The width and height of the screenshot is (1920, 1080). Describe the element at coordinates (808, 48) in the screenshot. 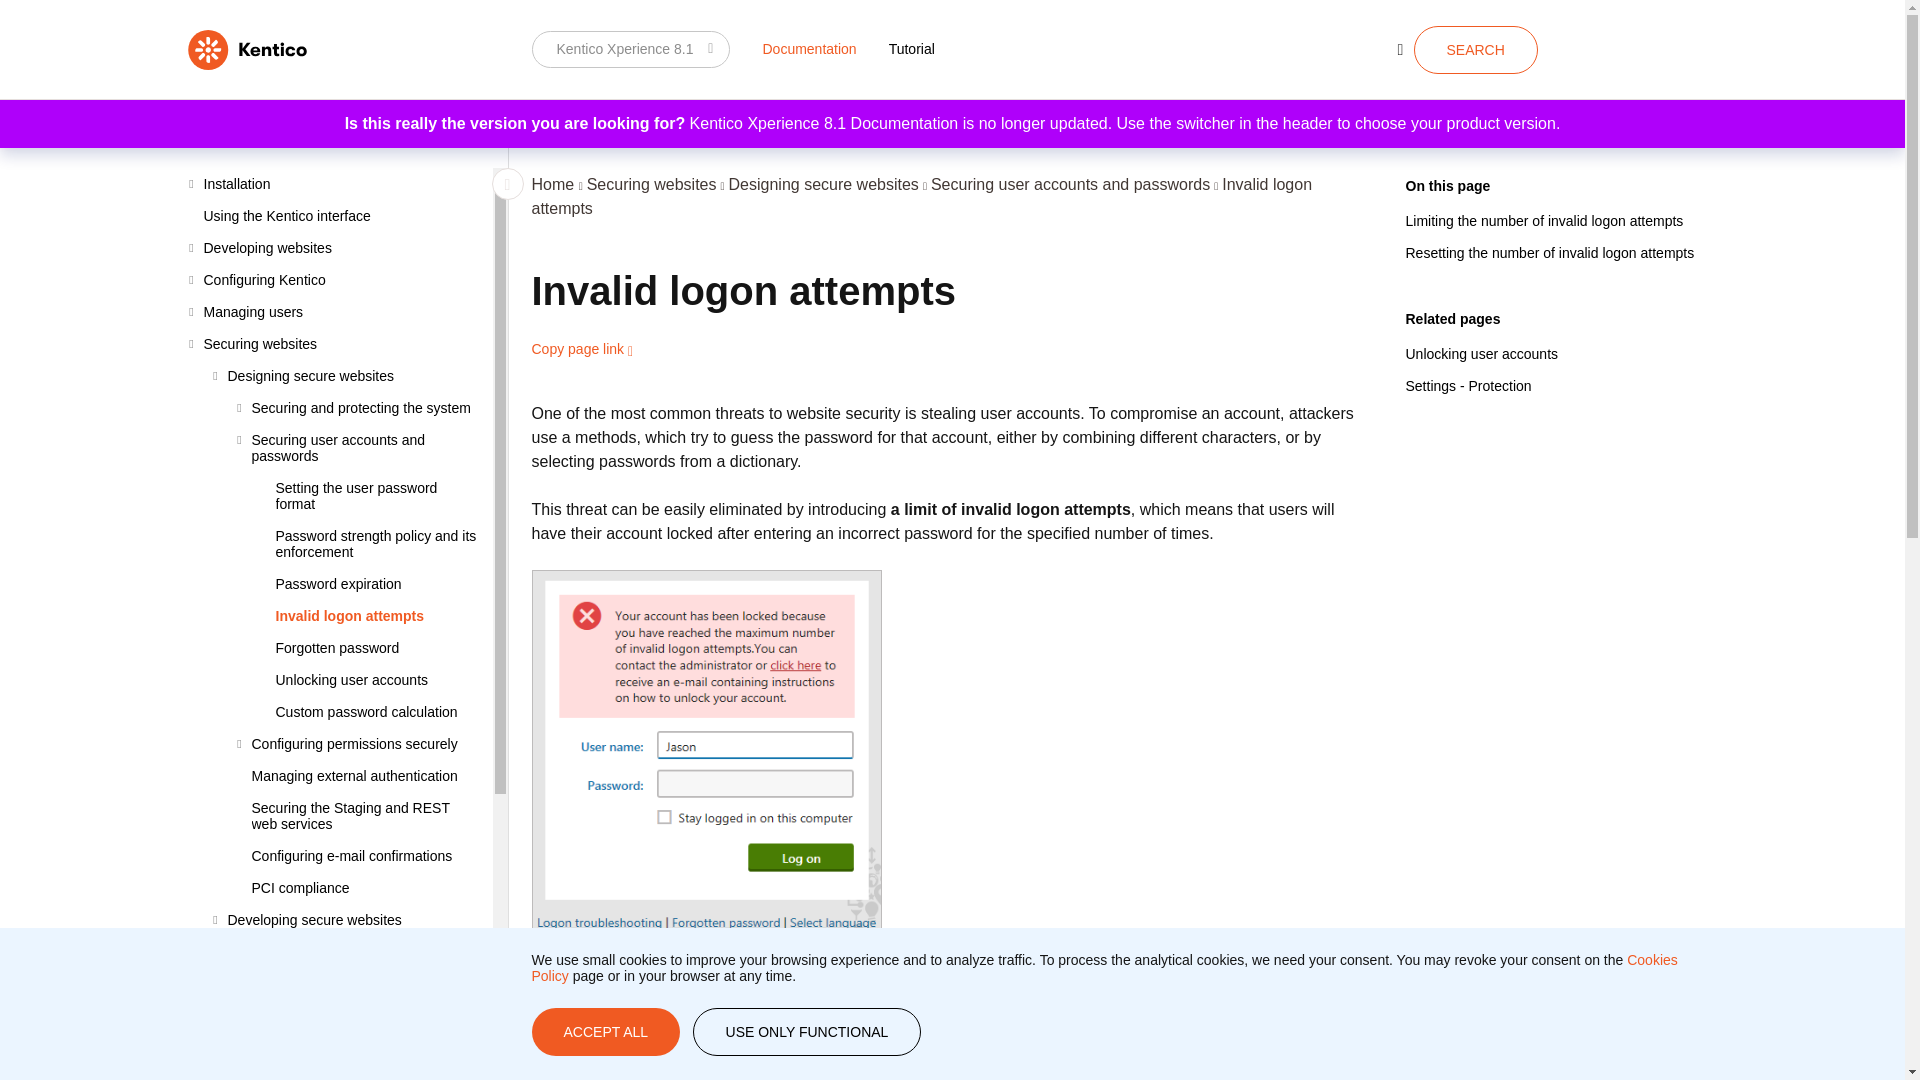

I see `Documentation` at that location.